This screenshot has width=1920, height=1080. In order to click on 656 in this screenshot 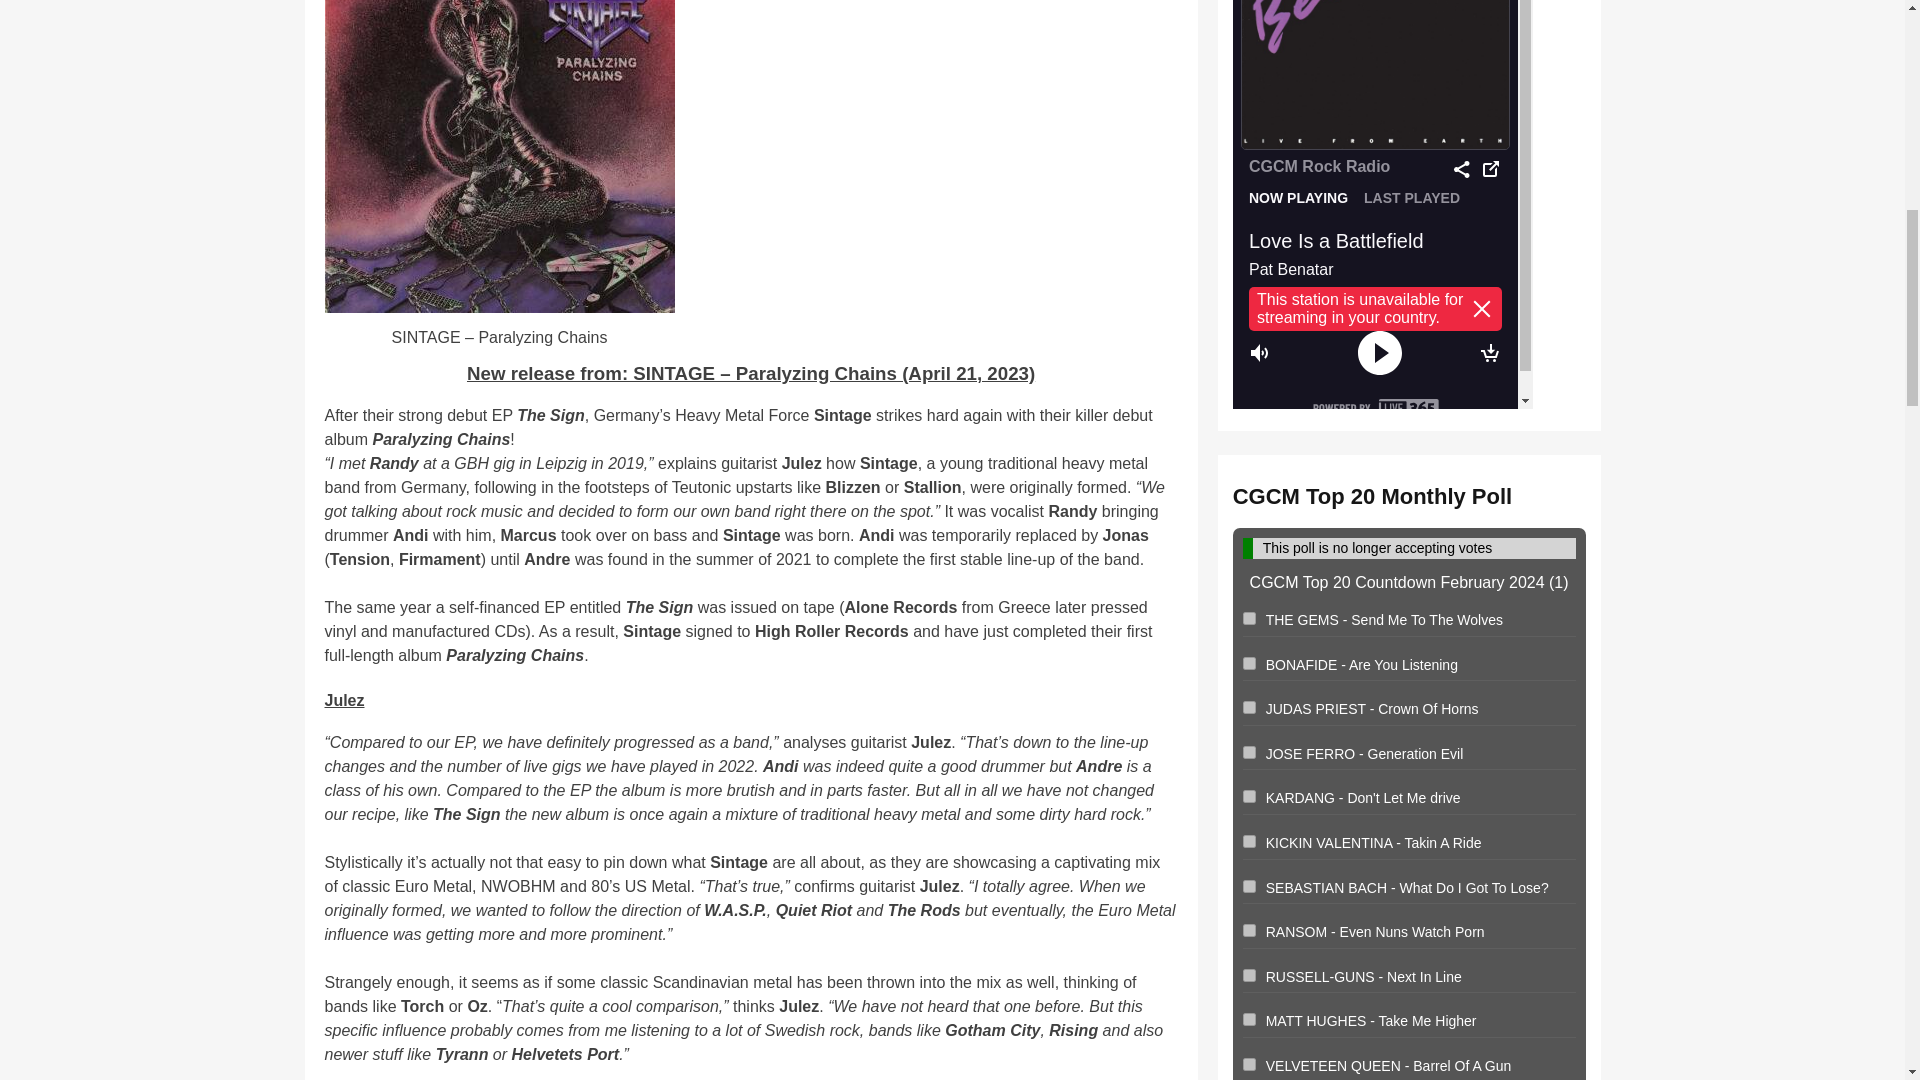, I will do `click(1248, 618)`.